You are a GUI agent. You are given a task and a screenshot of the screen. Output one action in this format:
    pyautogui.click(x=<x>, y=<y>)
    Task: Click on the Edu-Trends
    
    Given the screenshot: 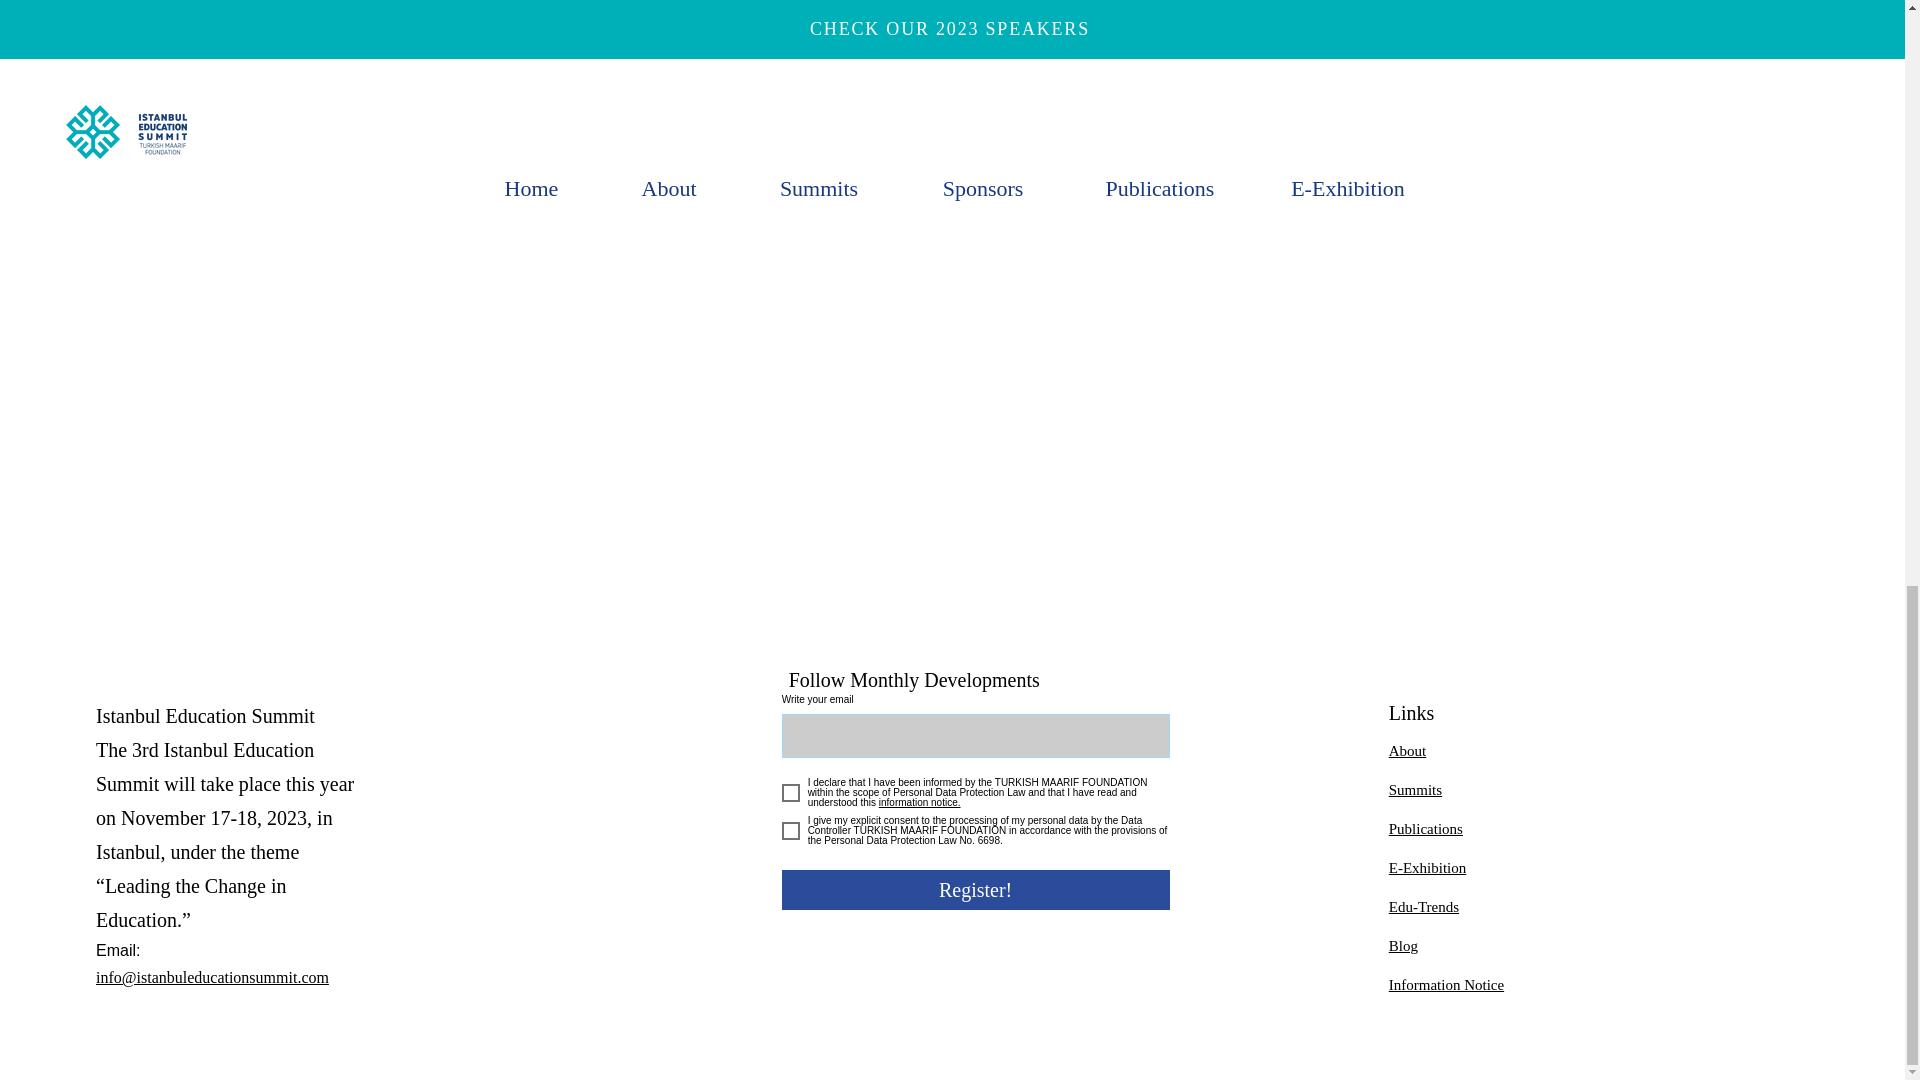 What is the action you would take?
    pyautogui.click(x=1424, y=906)
    